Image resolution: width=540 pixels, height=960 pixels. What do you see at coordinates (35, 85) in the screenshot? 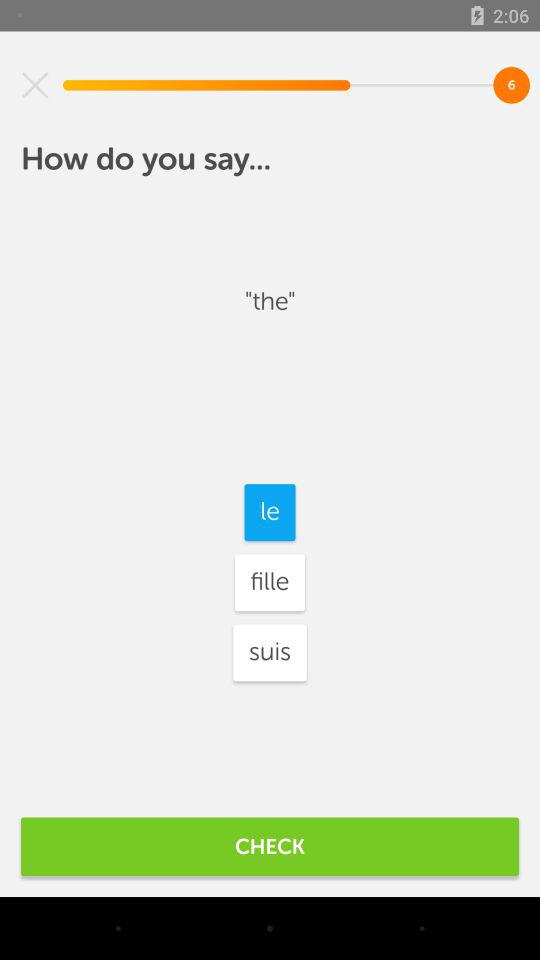
I see `turn off the icon above how do you icon` at bounding box center [35, 85].